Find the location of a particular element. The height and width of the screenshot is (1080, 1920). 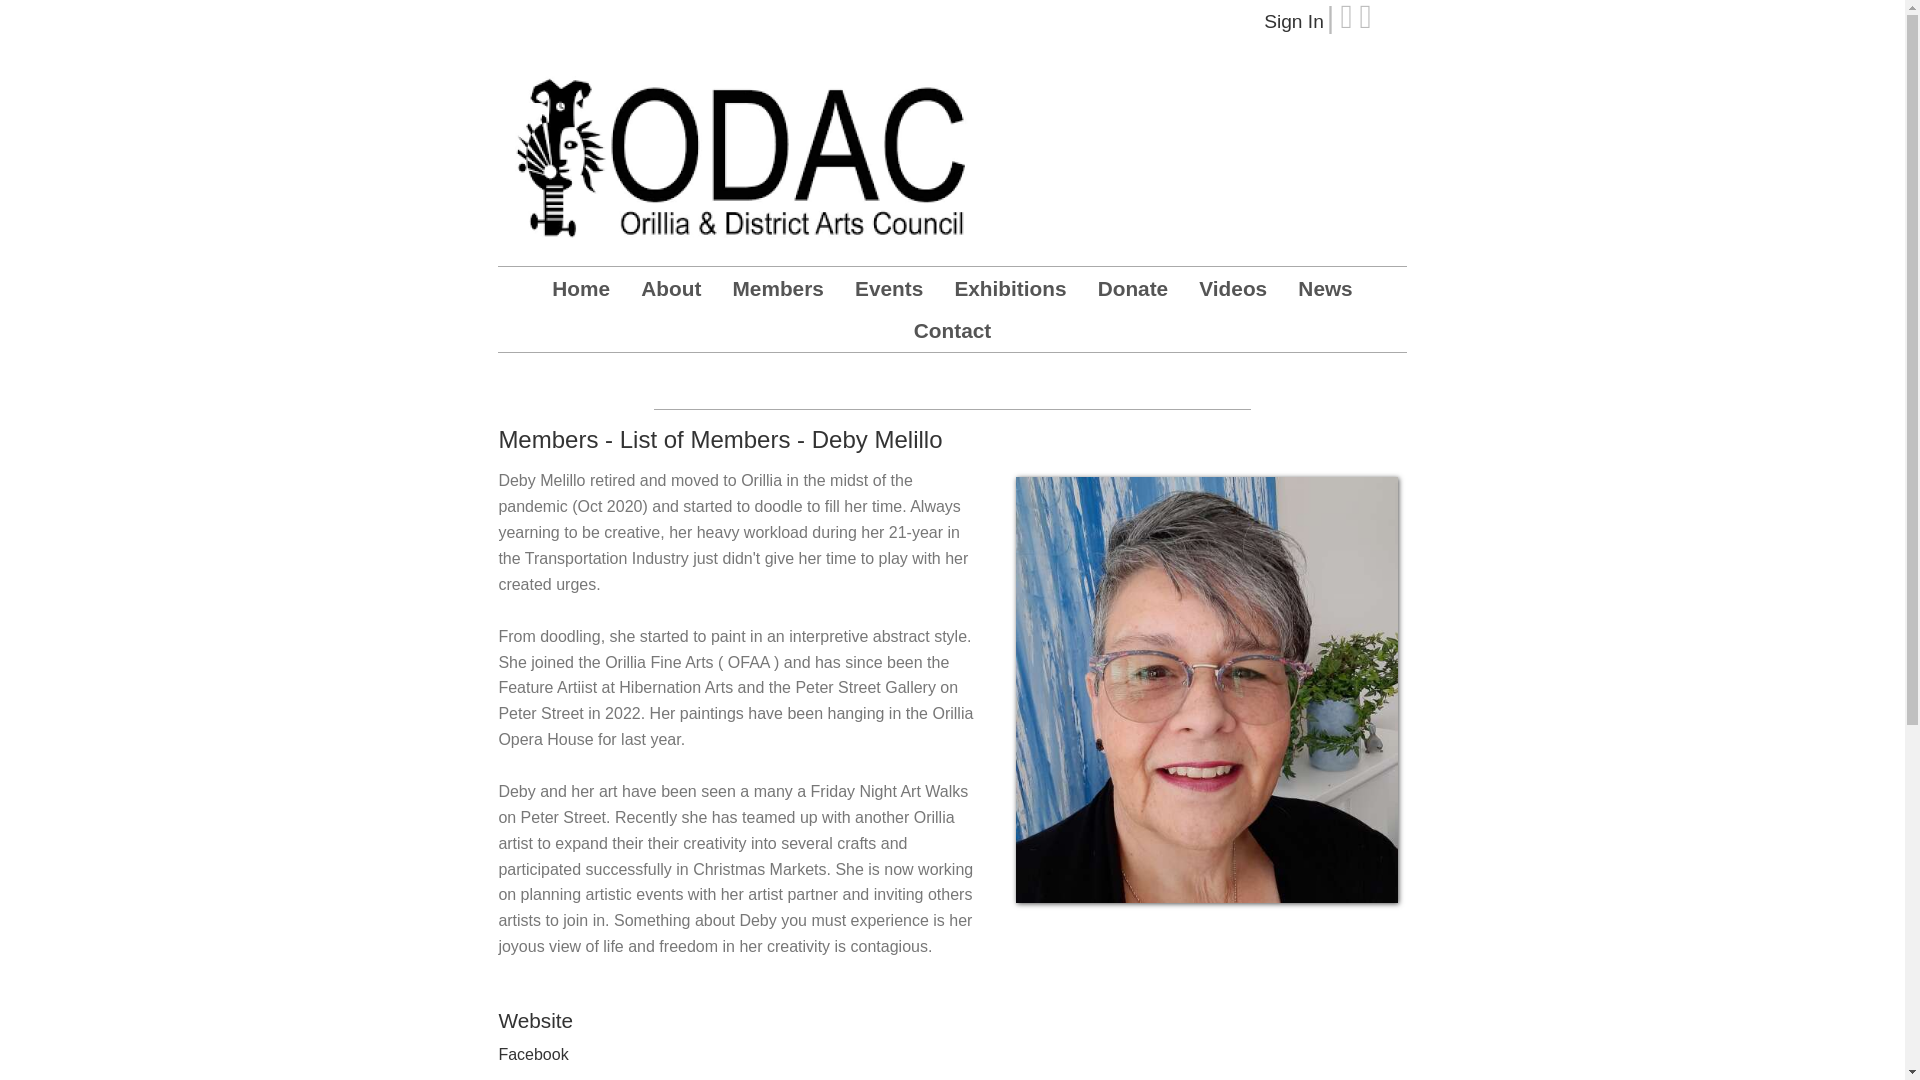

List of Members is located at coordinates (706, 438).